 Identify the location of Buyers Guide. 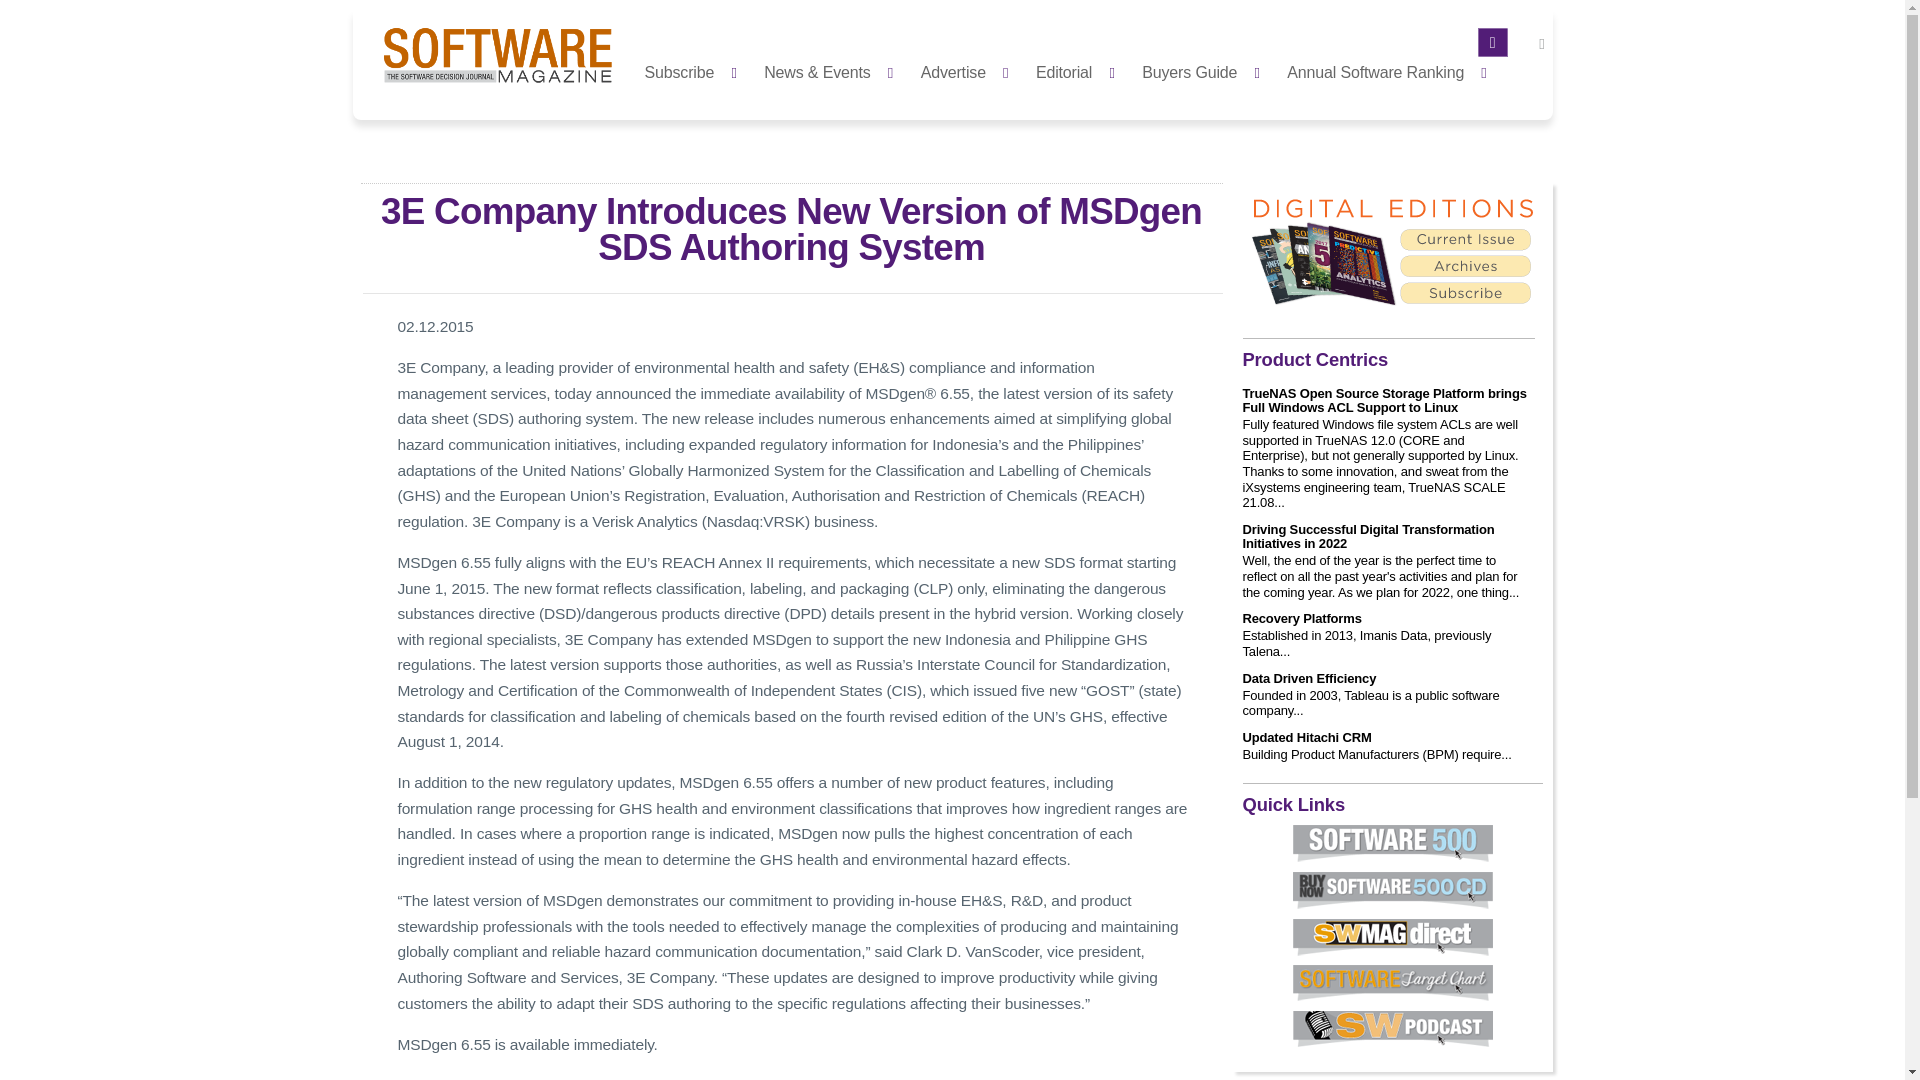
(1207, 70).